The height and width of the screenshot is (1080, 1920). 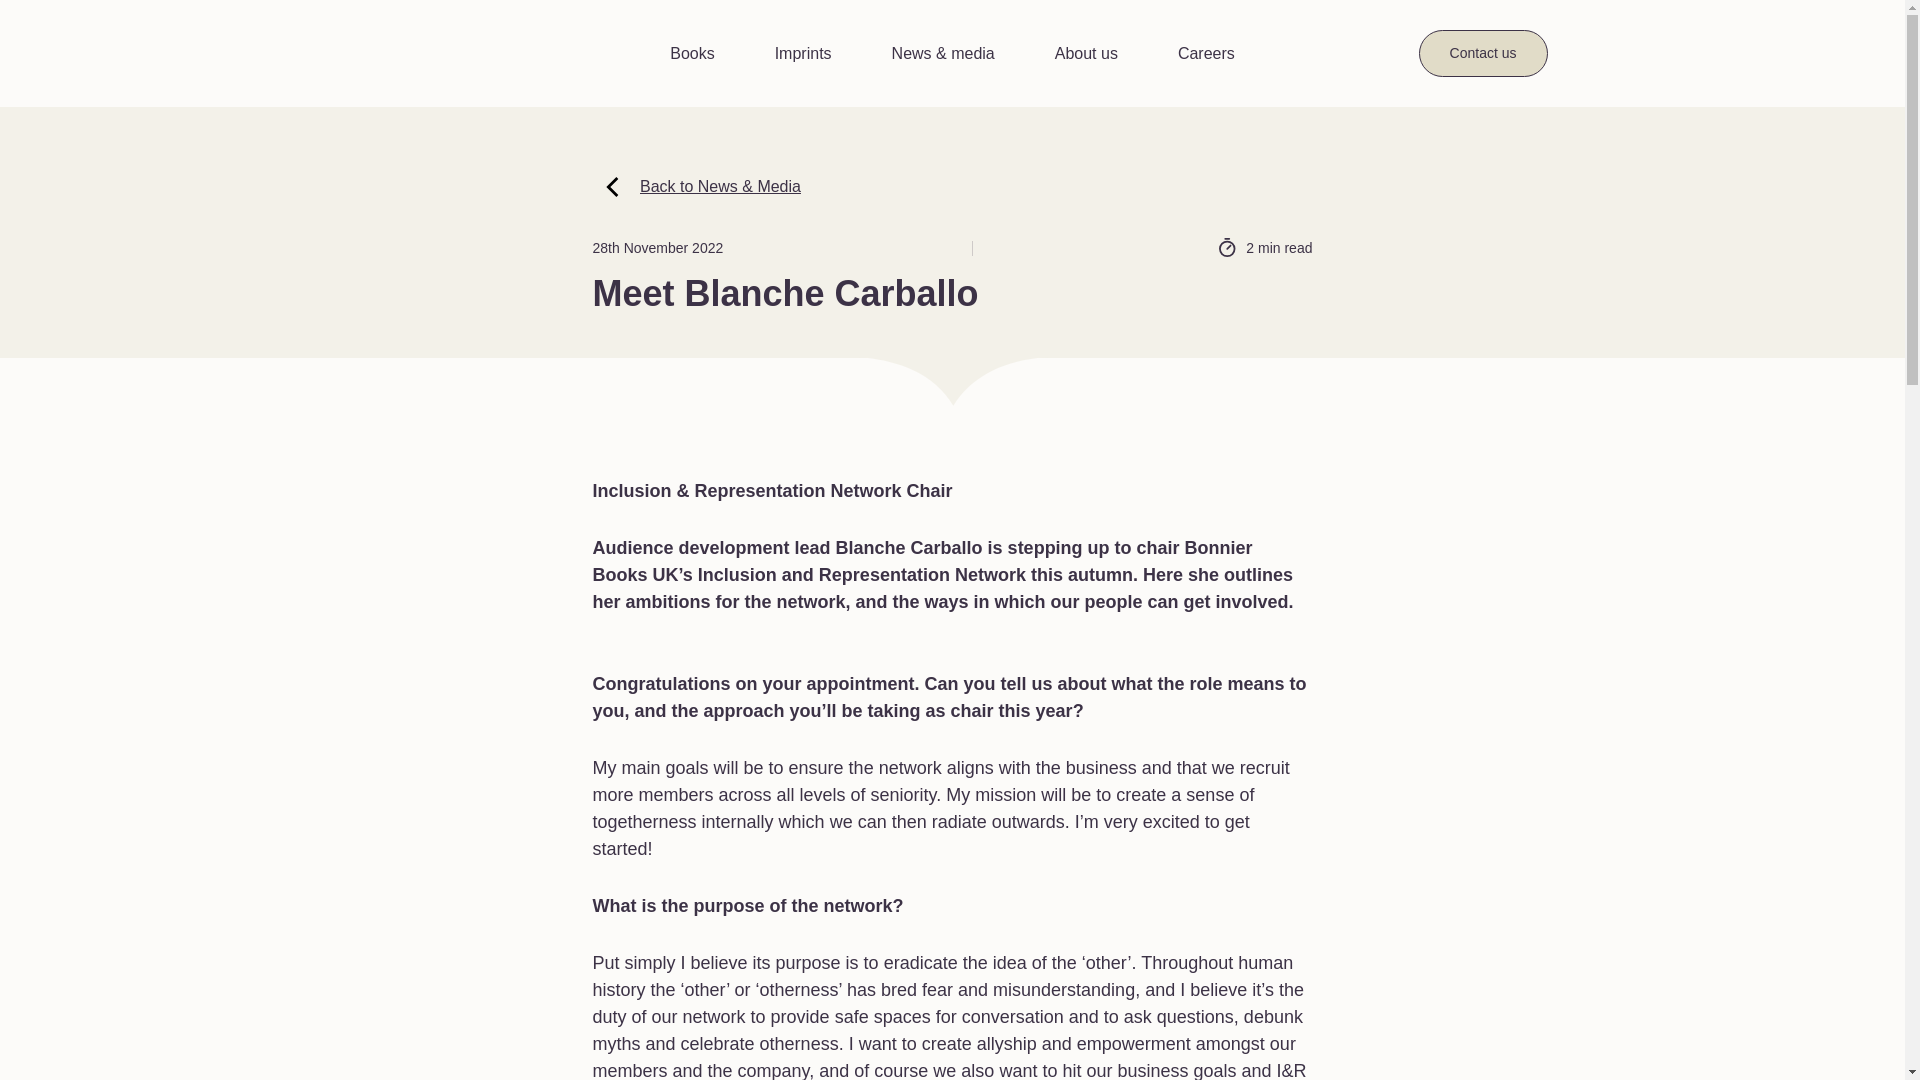 What do you see at coordinates (803, 54) in the screenshot?
I see `Imprints` at bounding box center [803, 54].